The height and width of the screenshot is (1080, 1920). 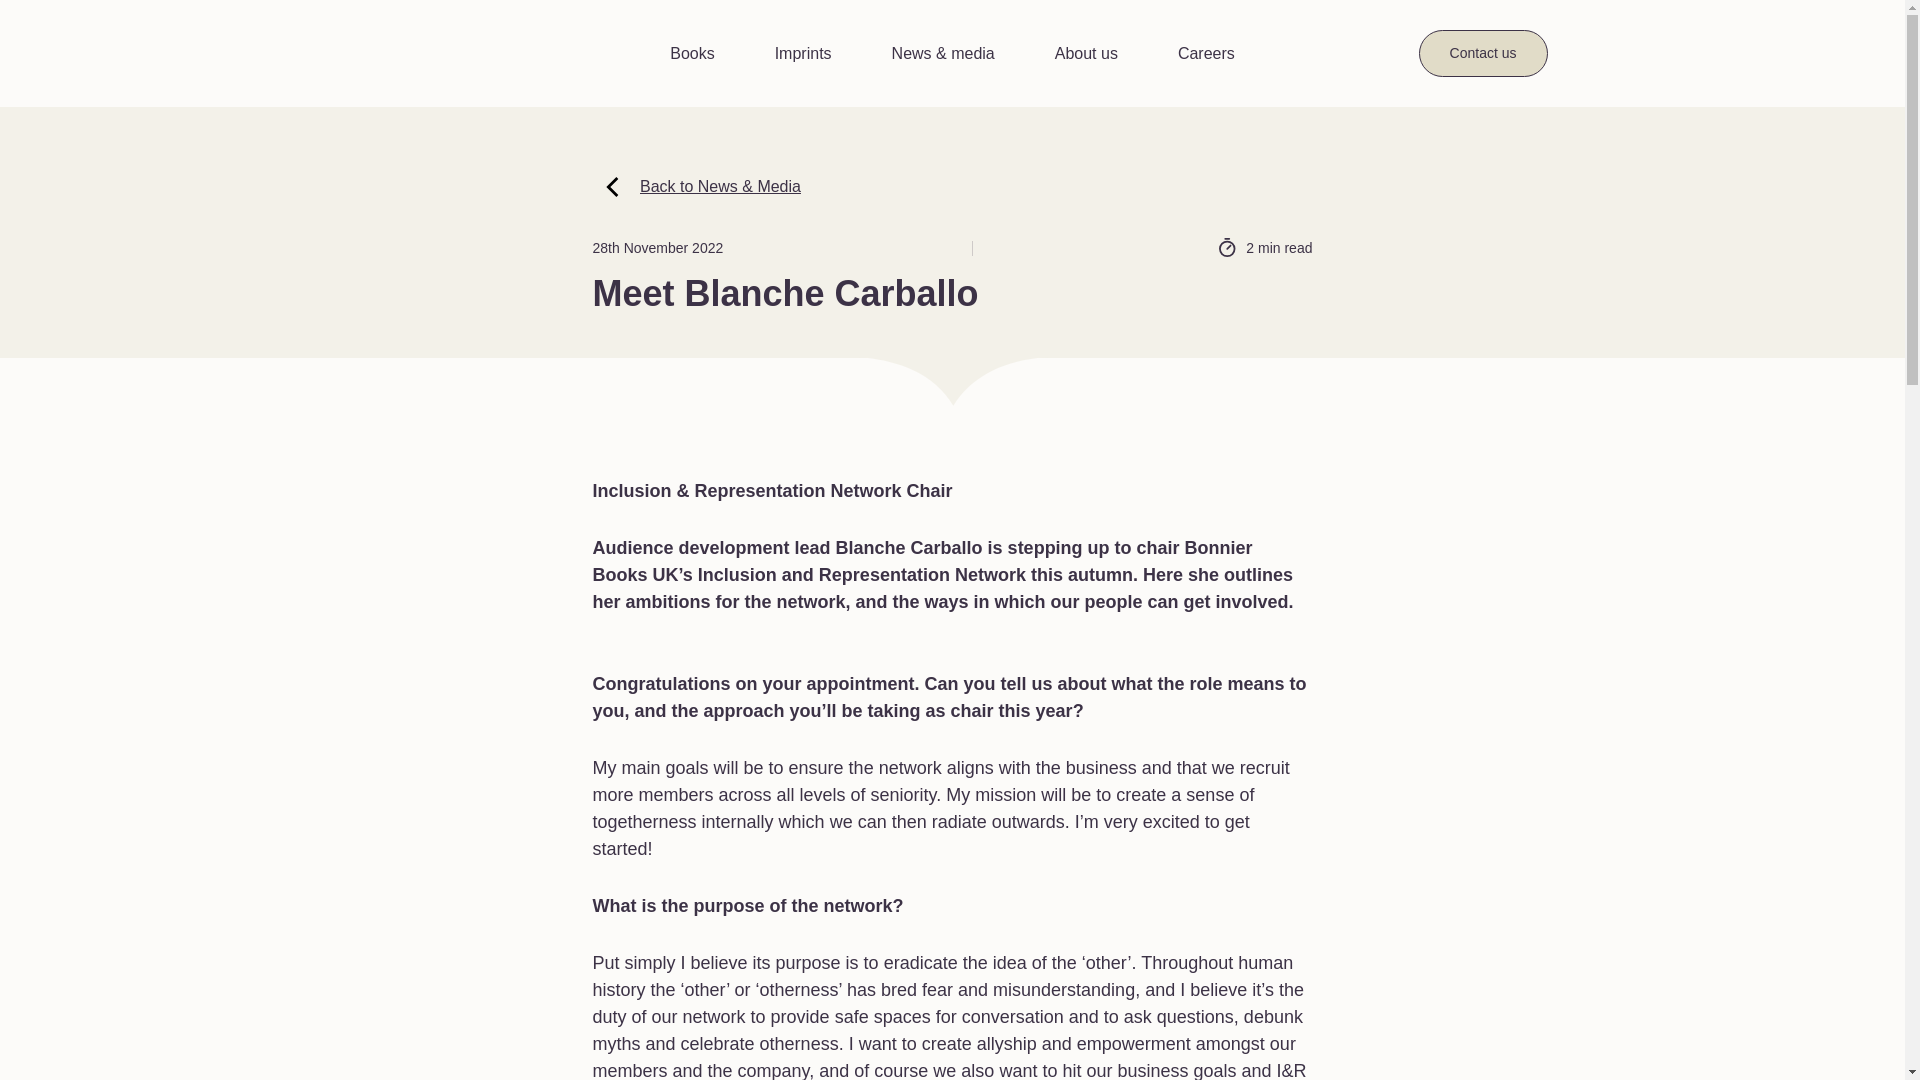 What do you see at coordinates (803, 54) in the screenshot?
I see `Imprints` at bounding box center [803, 54].